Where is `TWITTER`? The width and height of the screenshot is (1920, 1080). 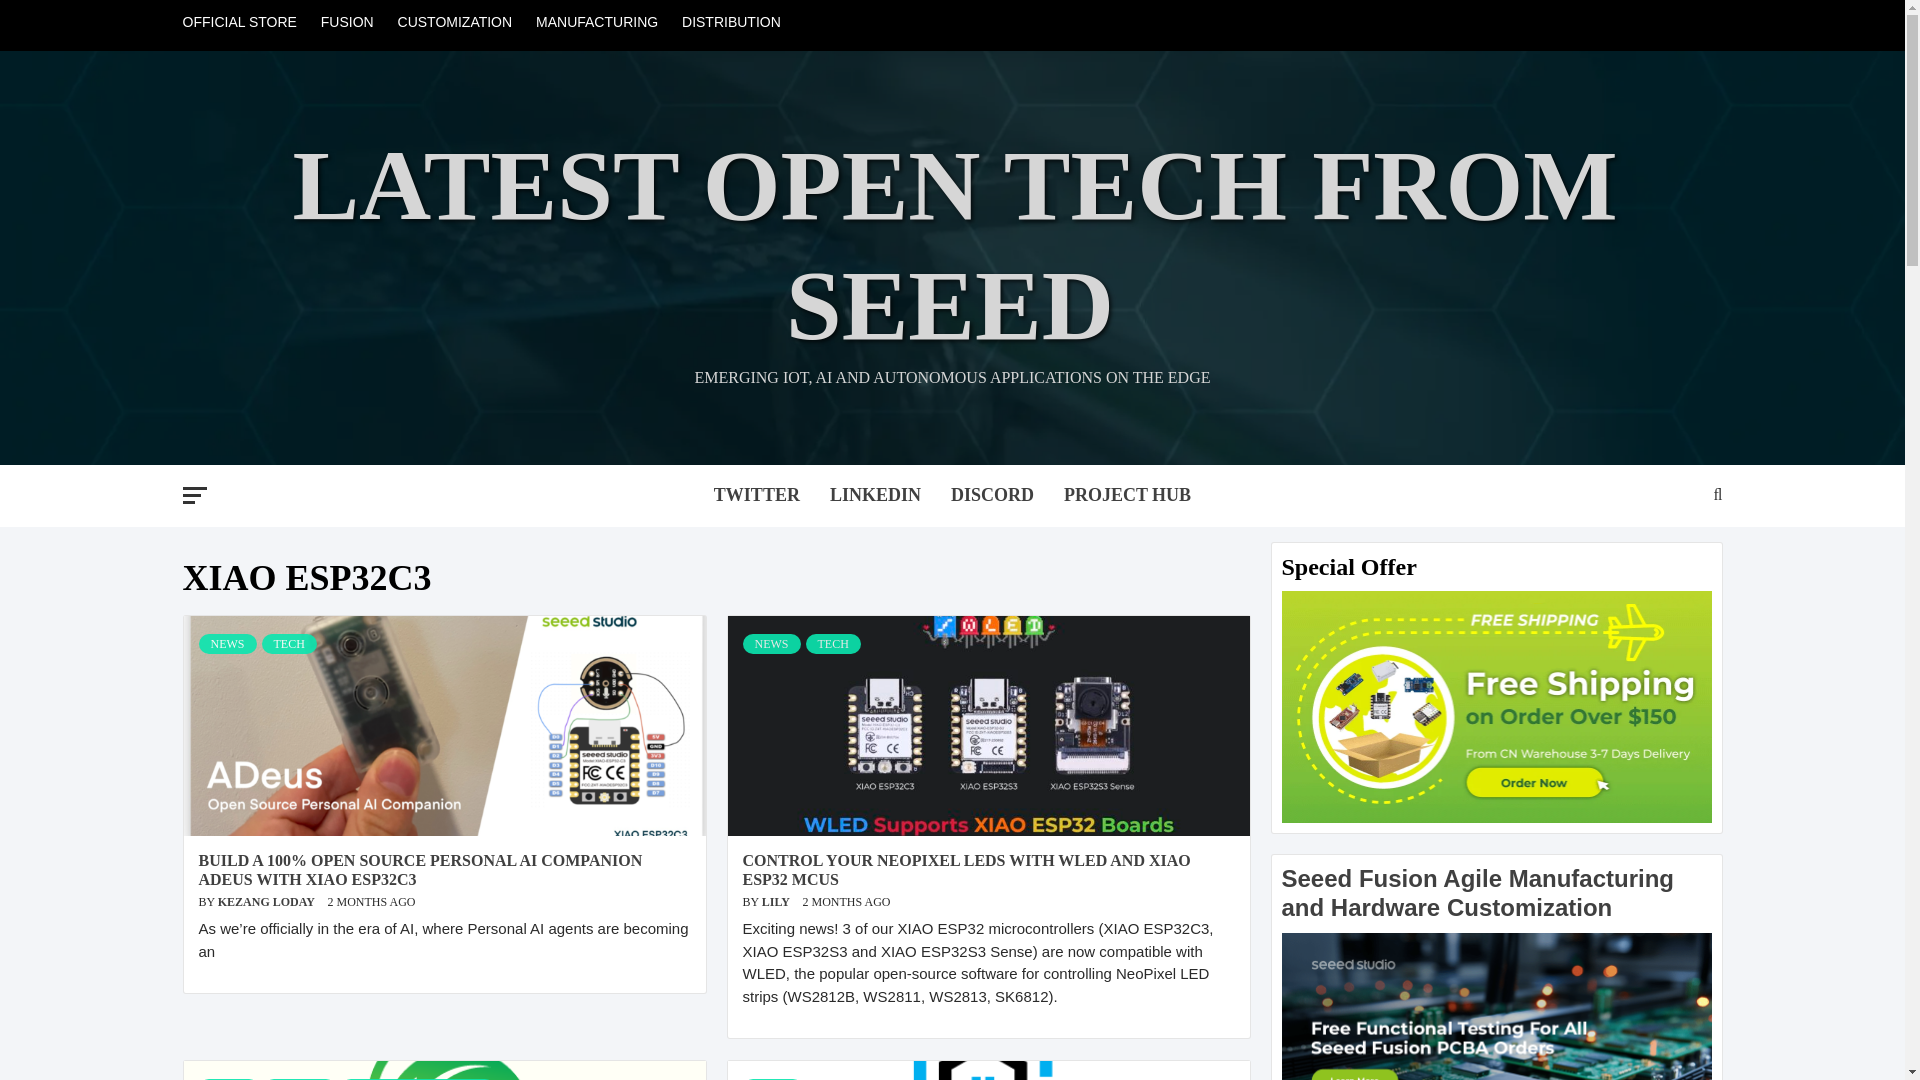
TWITTER is located at coordinates (756, 496).